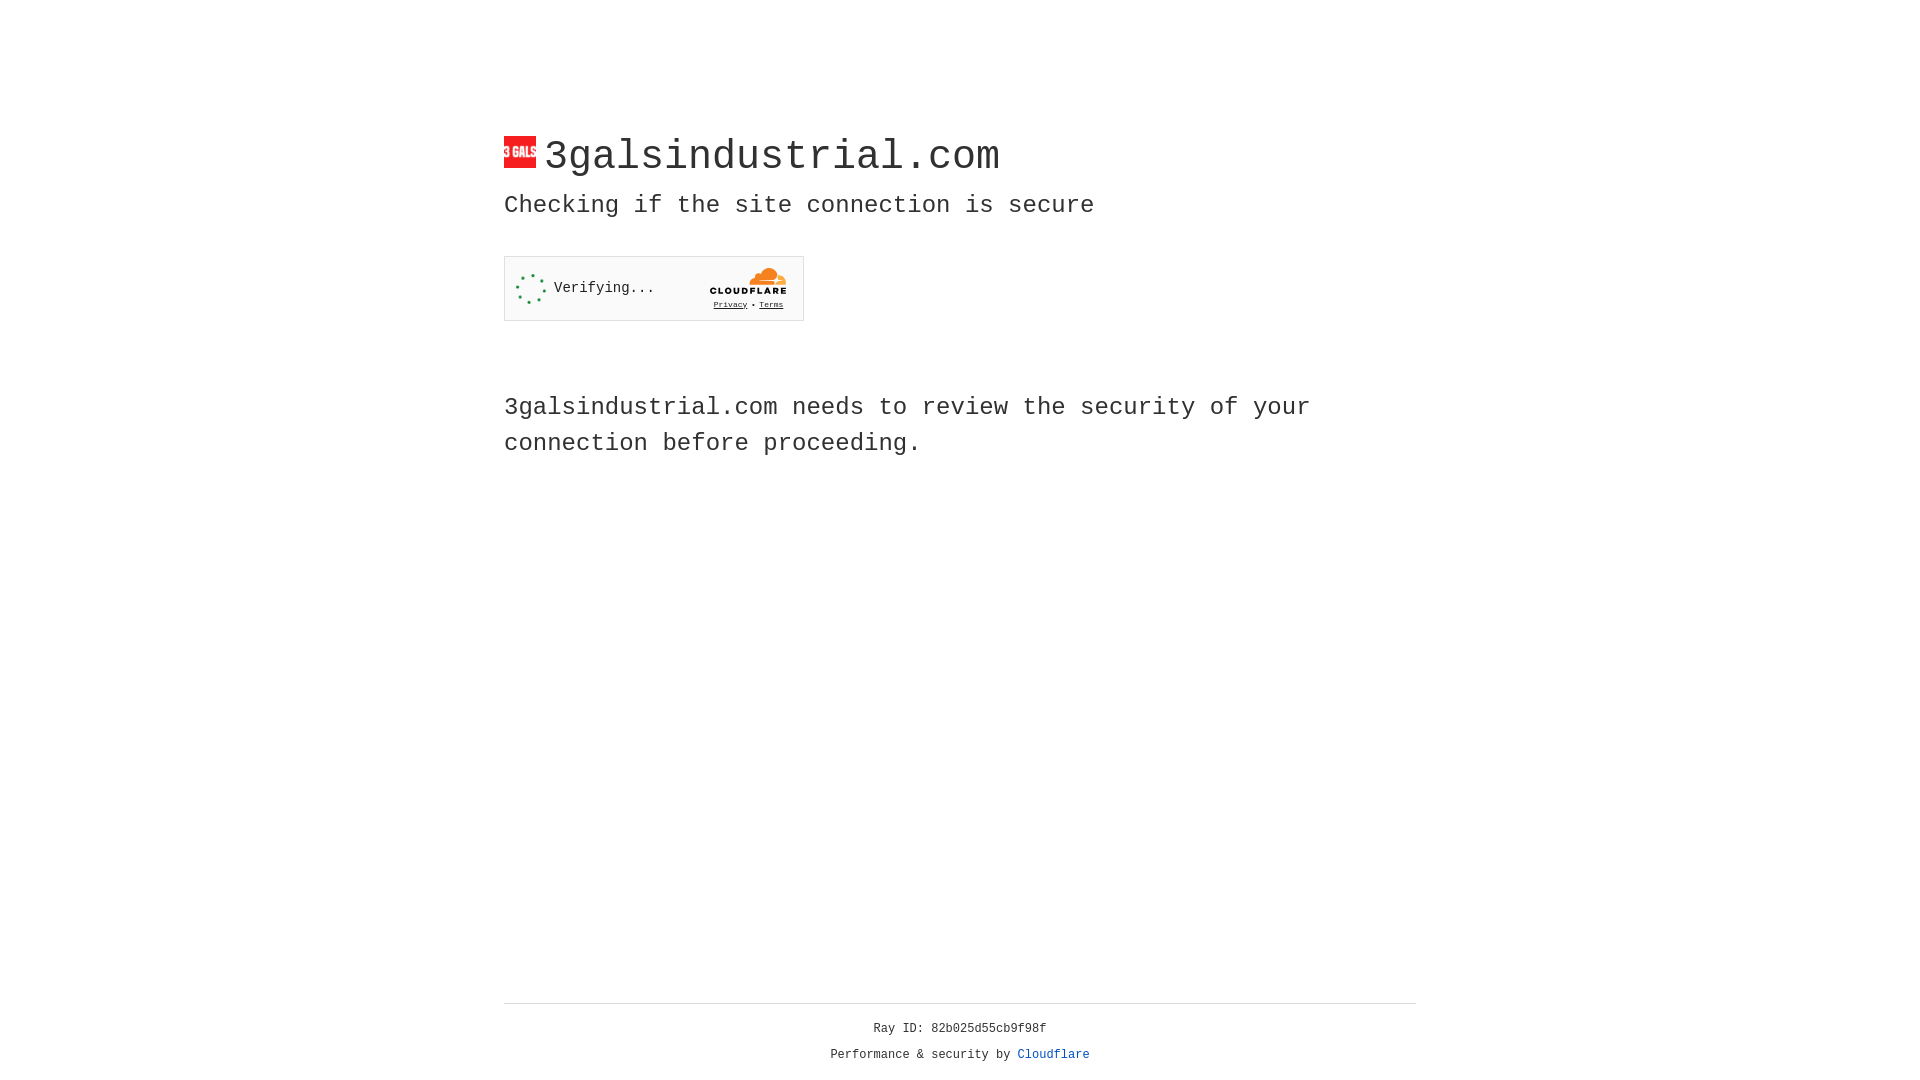 The image size is (1920, 1080). What do you see at coordinates (1054, 1055) in the screenshot?
I see `Cloudflare` at bounding box center [1054, 1055].